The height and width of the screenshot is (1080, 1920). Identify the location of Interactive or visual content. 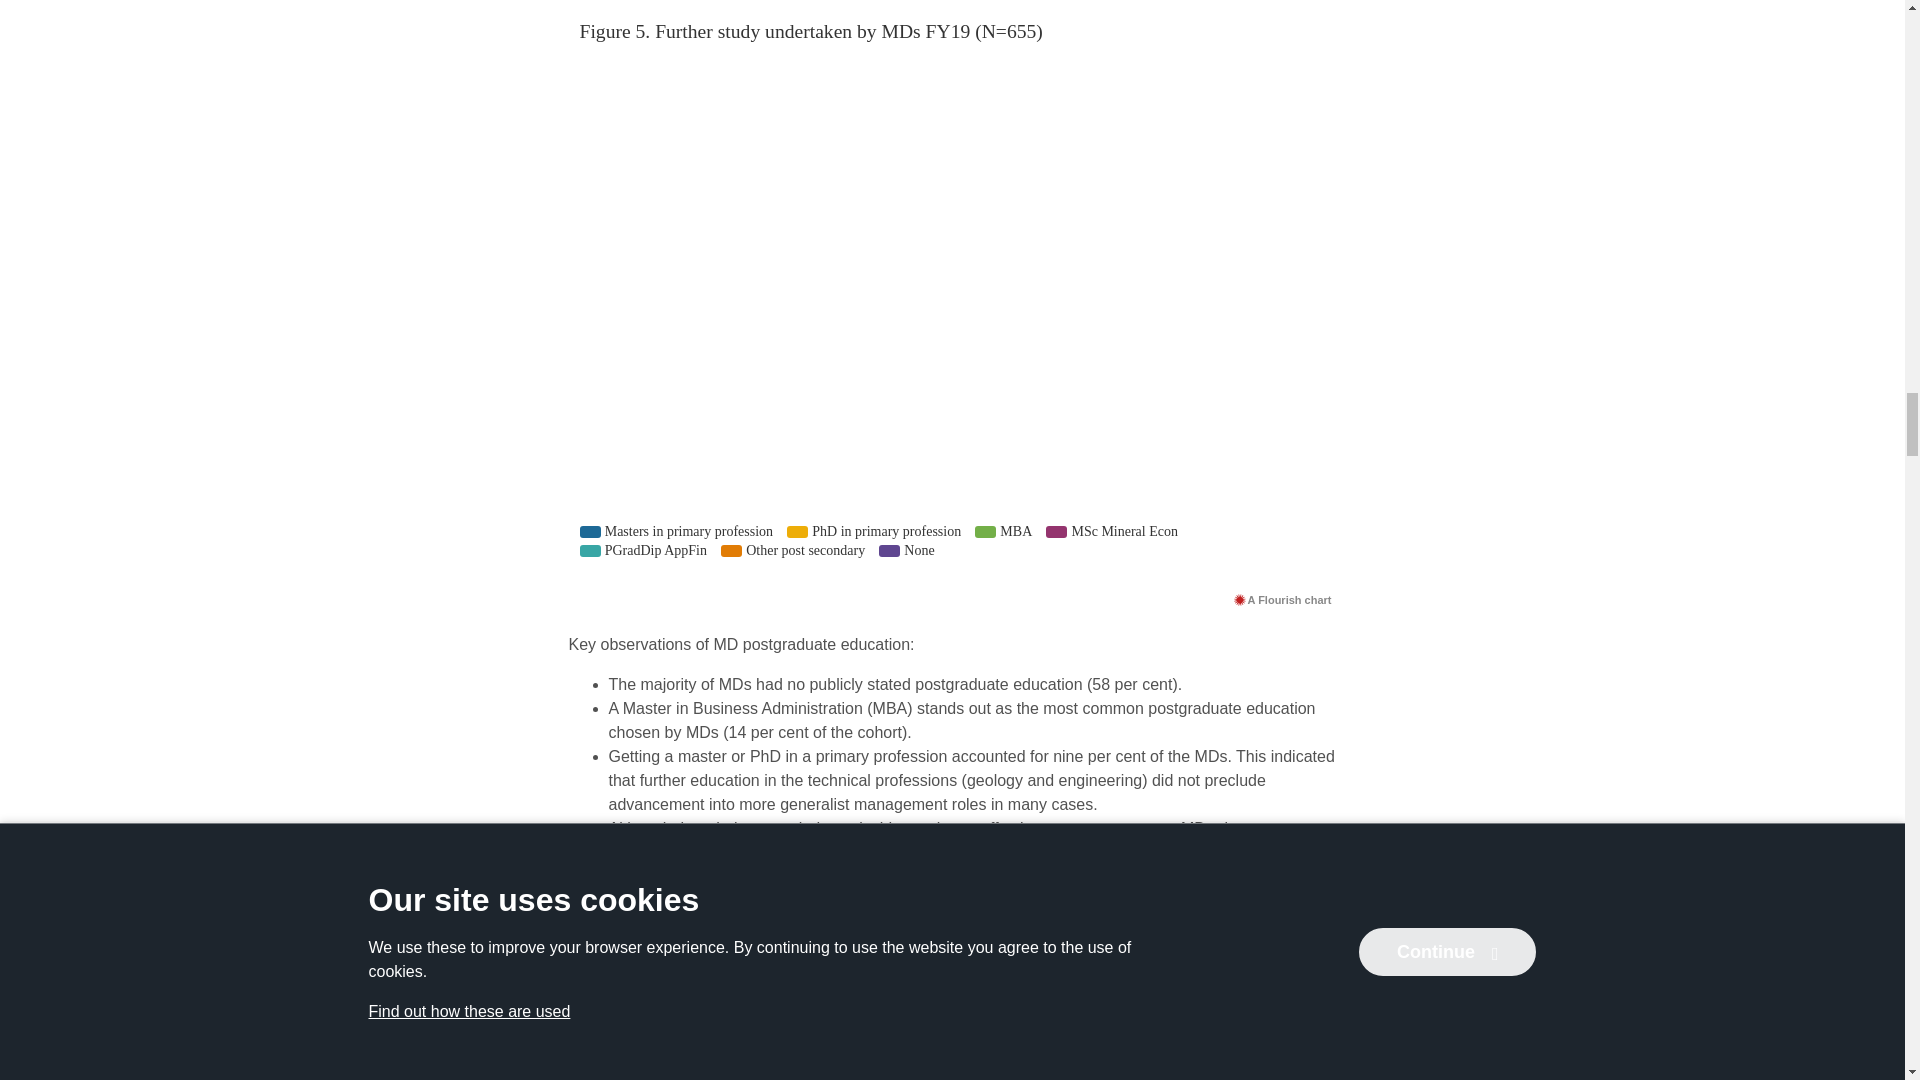
(952, 1052).